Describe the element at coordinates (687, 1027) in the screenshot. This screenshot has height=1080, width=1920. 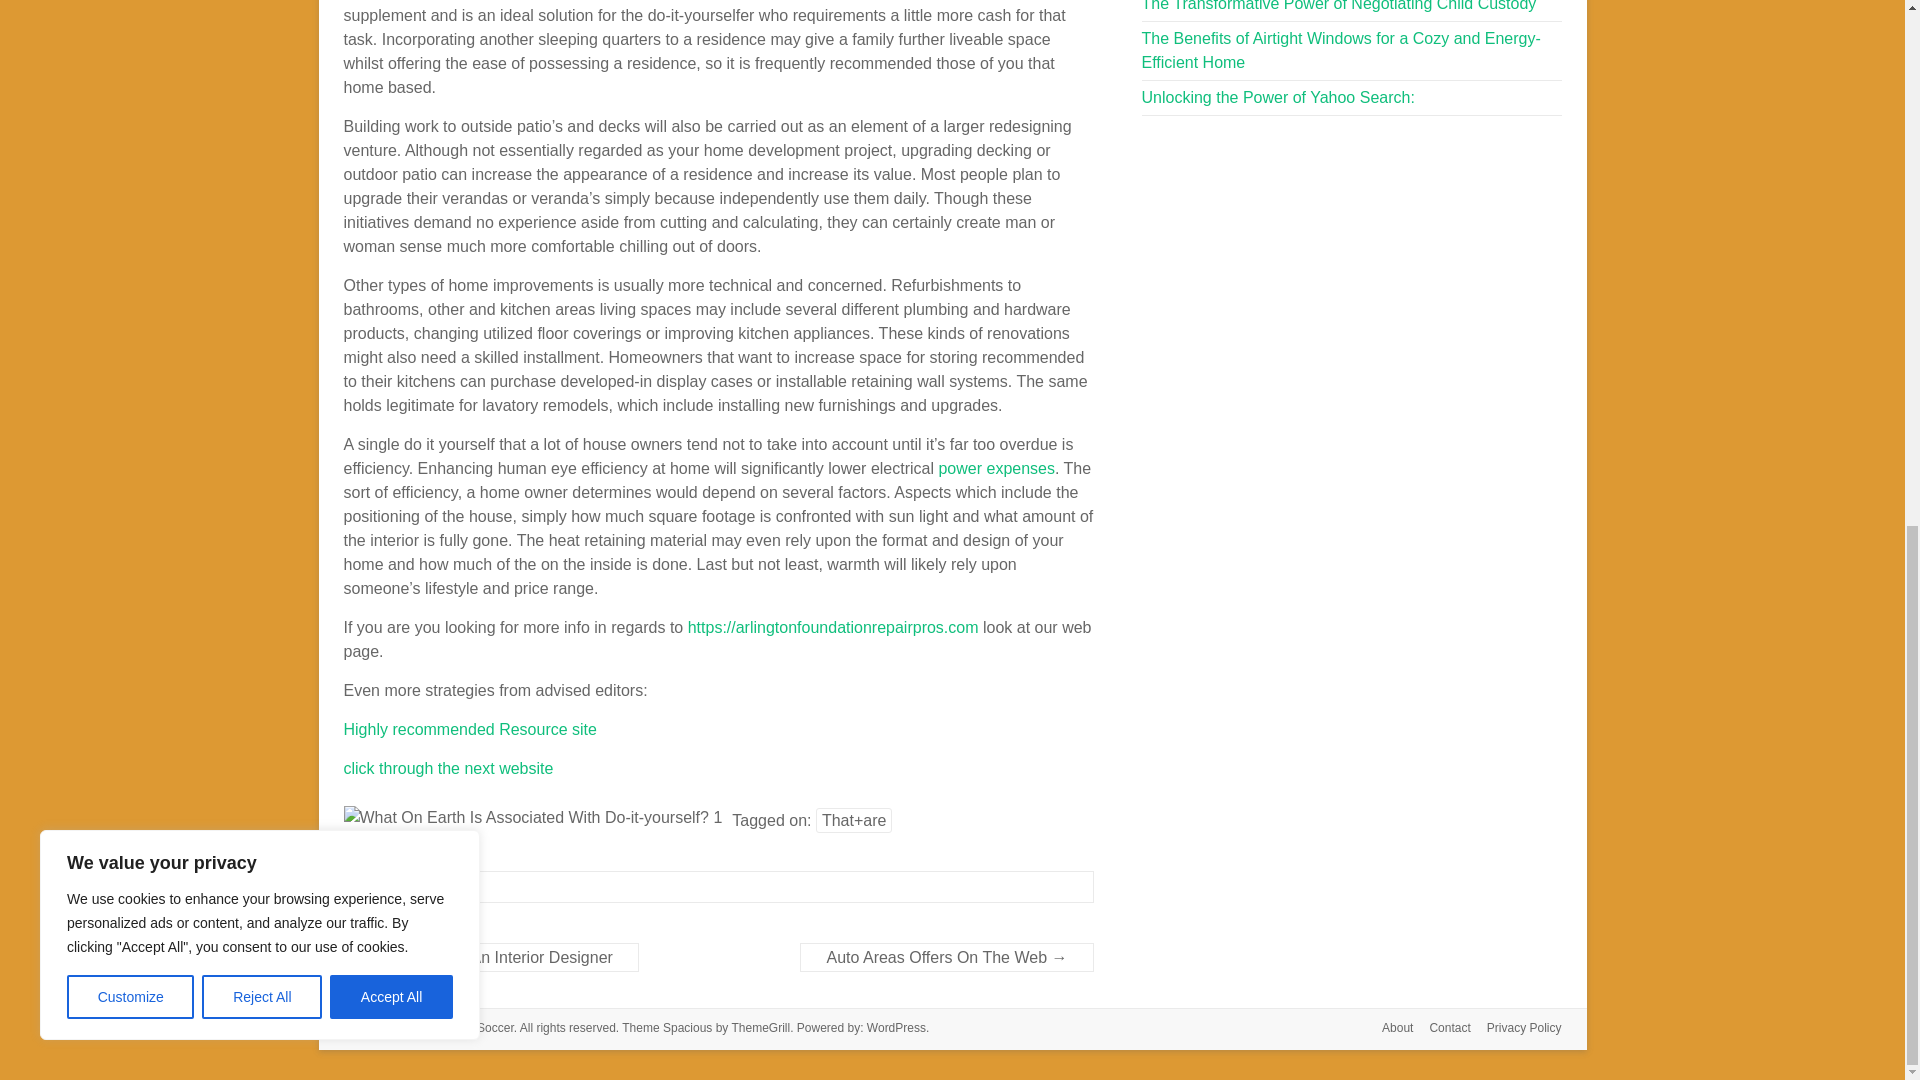
I see `Spacious` at that location.